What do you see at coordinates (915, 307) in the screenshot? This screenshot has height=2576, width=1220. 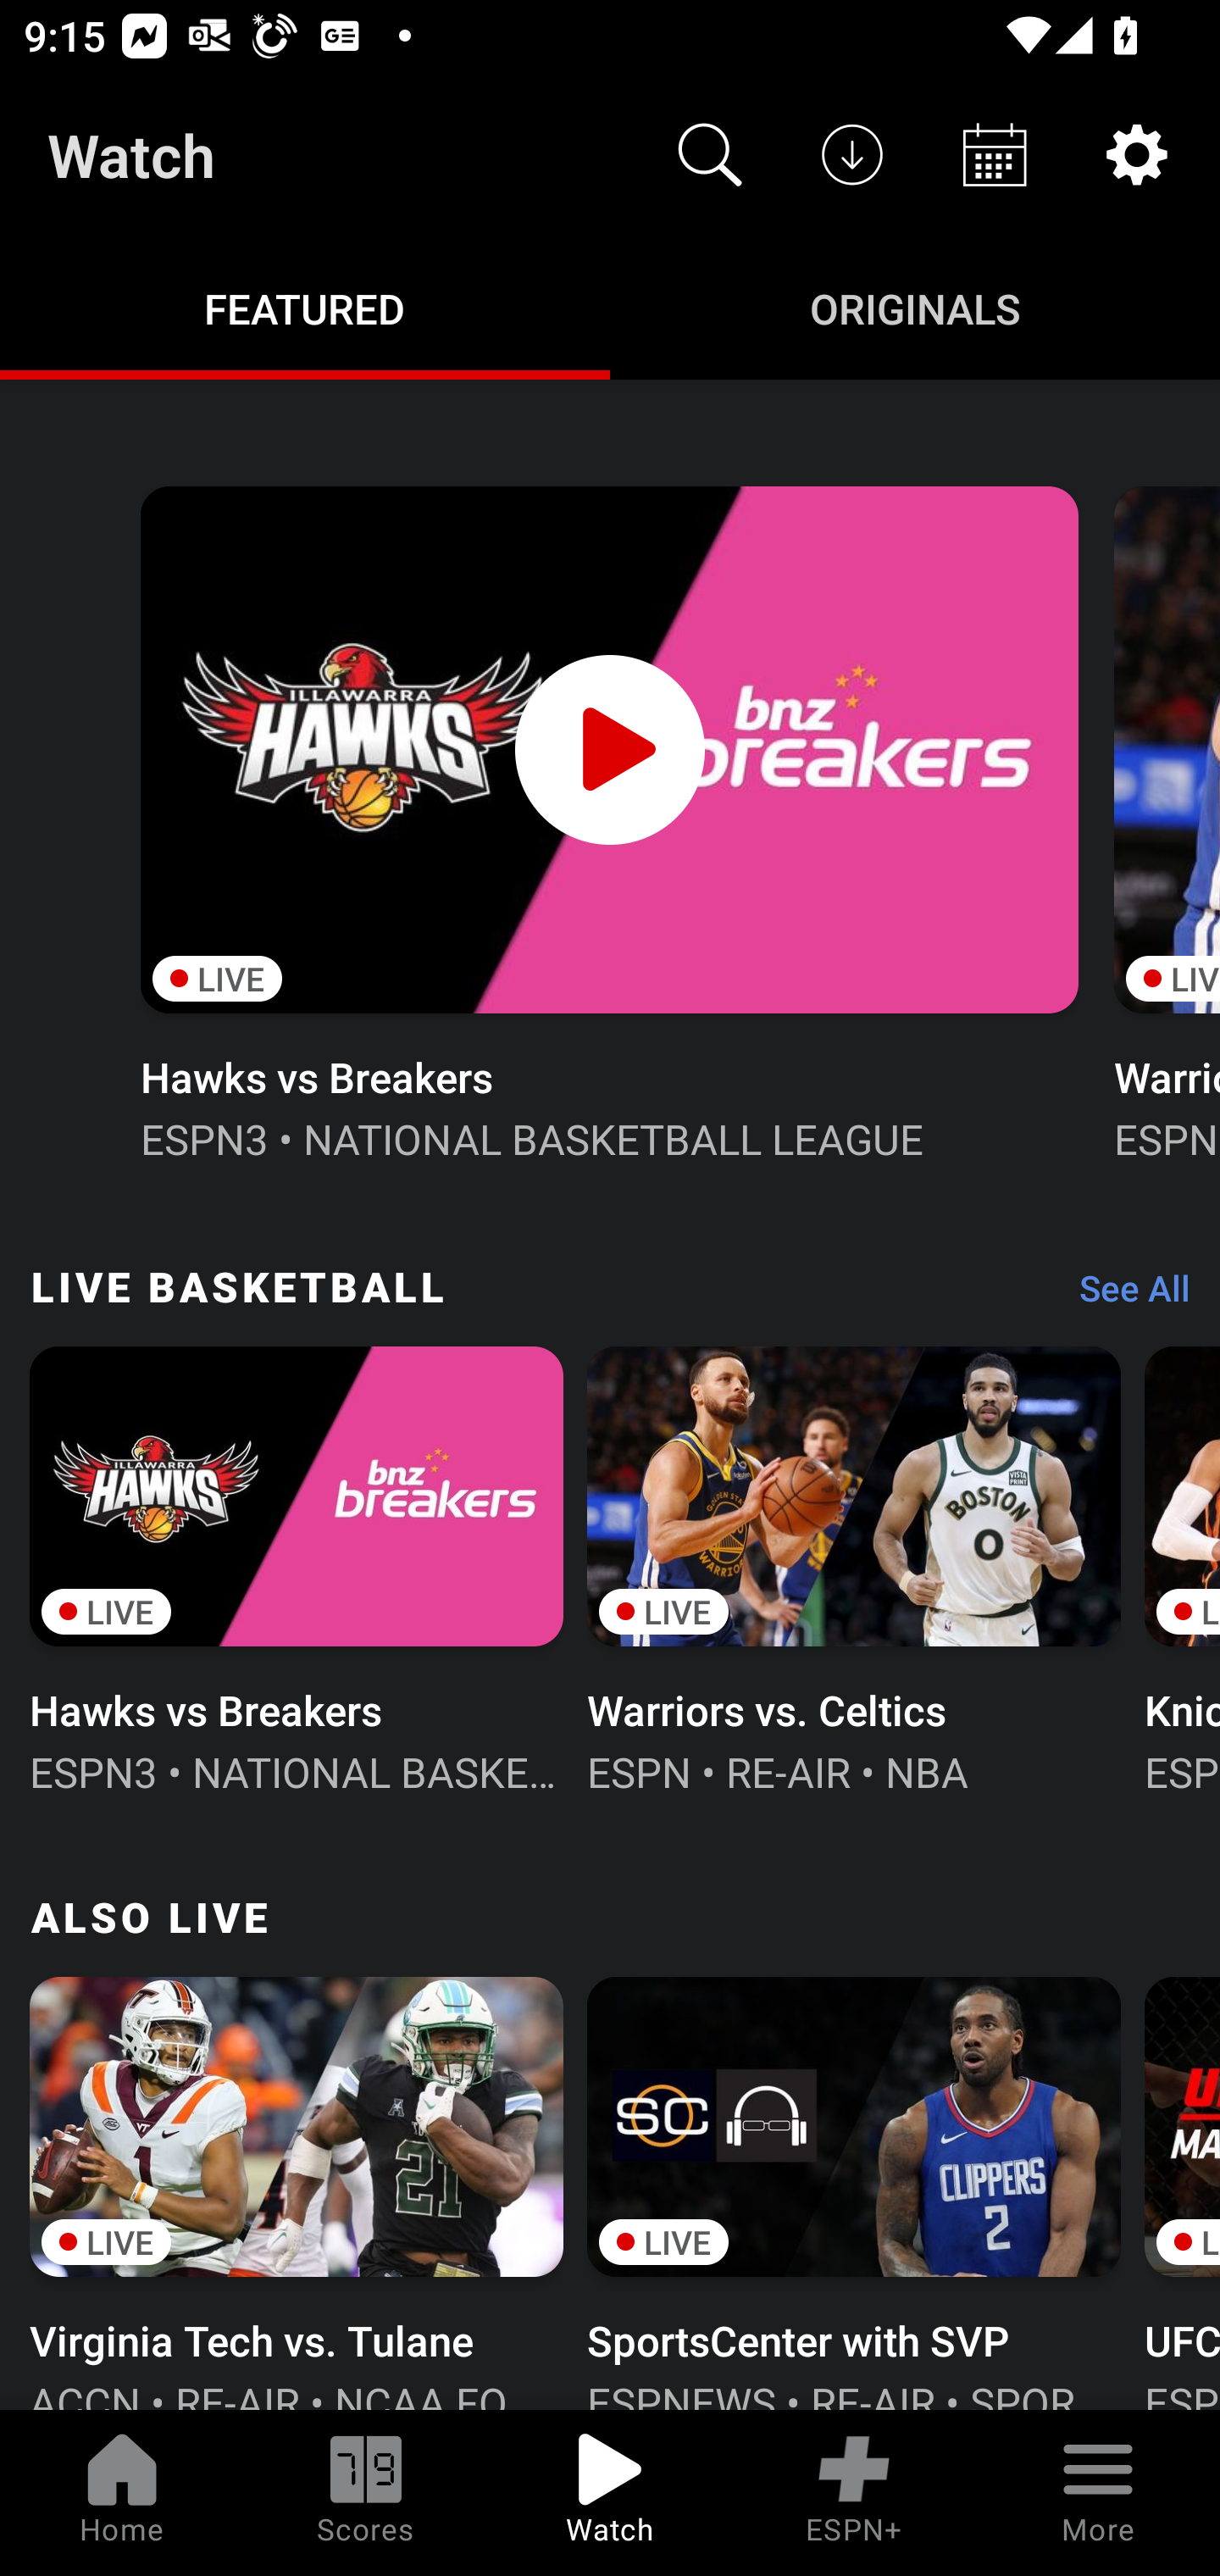 I see `Originals ORIGINALS` at bounding box center [915, 307].